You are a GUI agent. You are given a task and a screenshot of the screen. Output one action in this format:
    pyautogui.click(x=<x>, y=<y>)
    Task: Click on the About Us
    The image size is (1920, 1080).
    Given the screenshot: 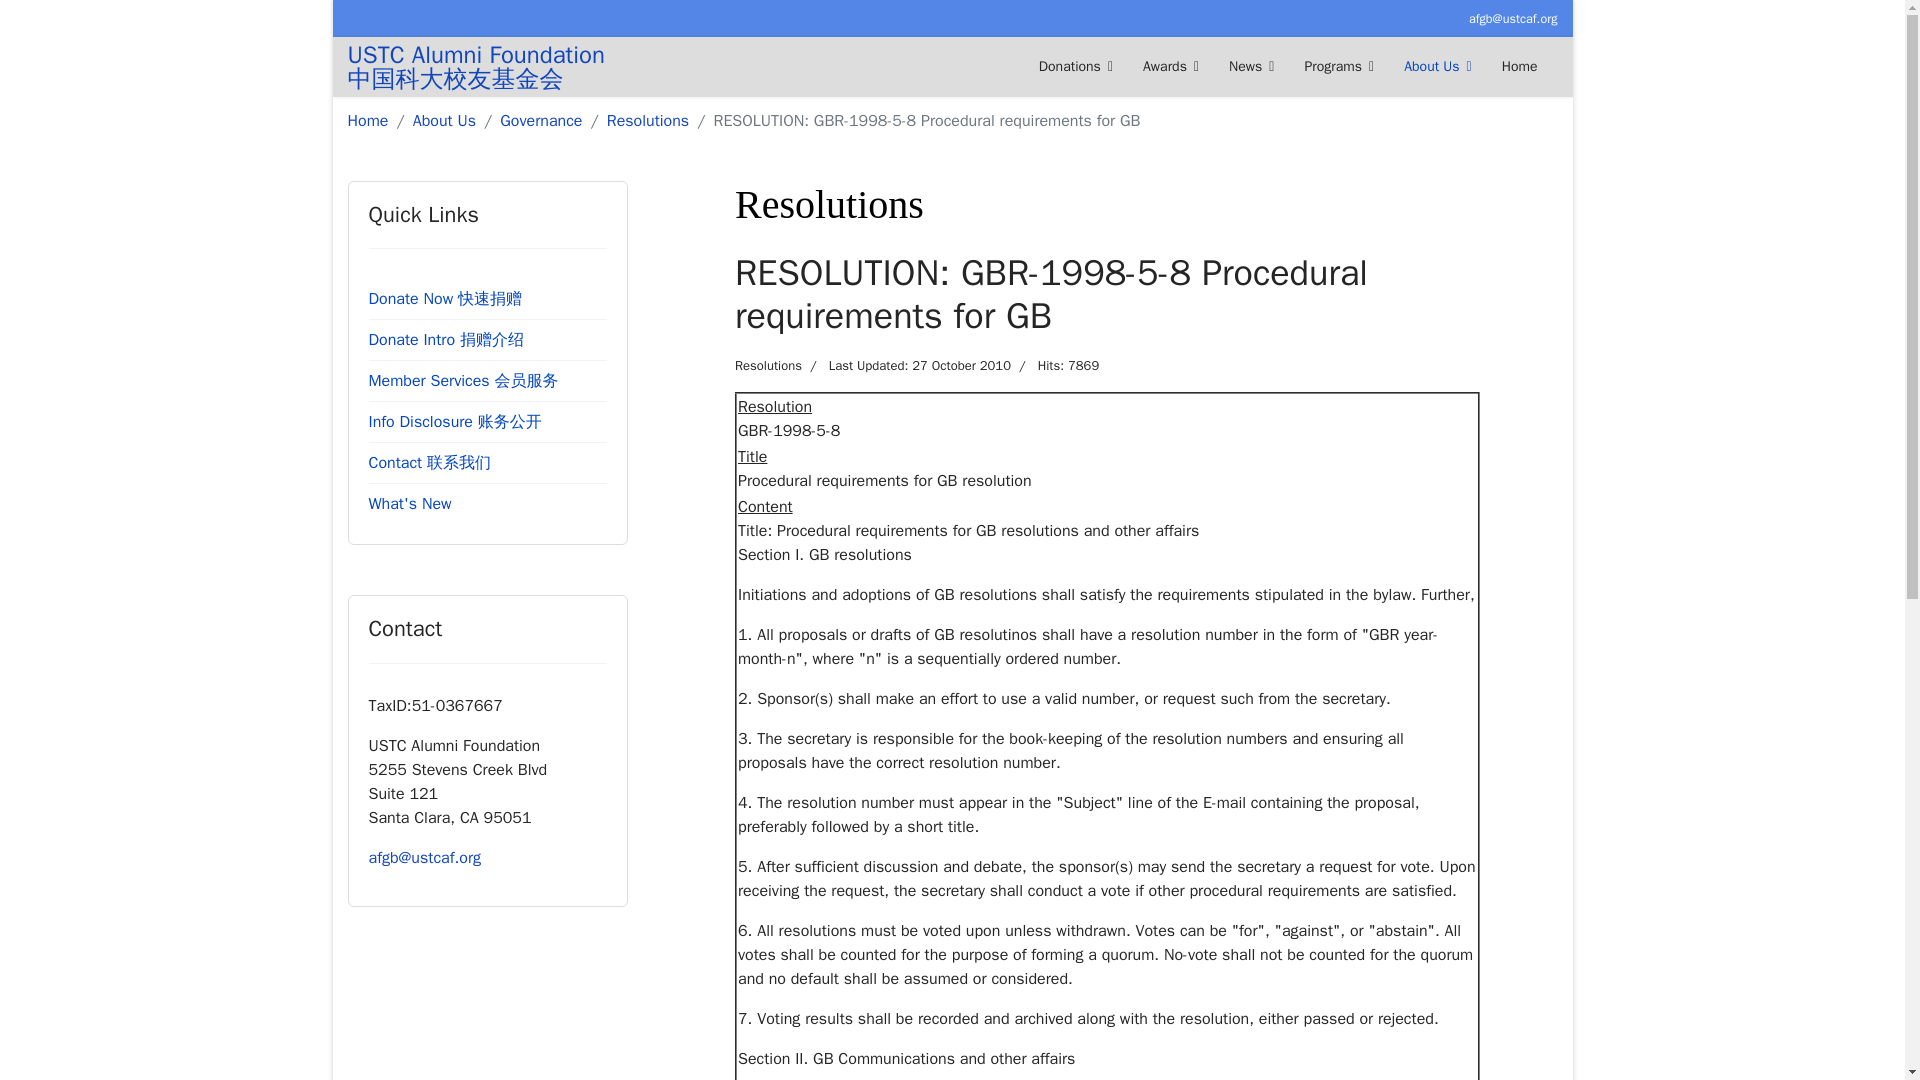 What is the action you would take?
    pyautogui.click(x=1437, y=66)
    